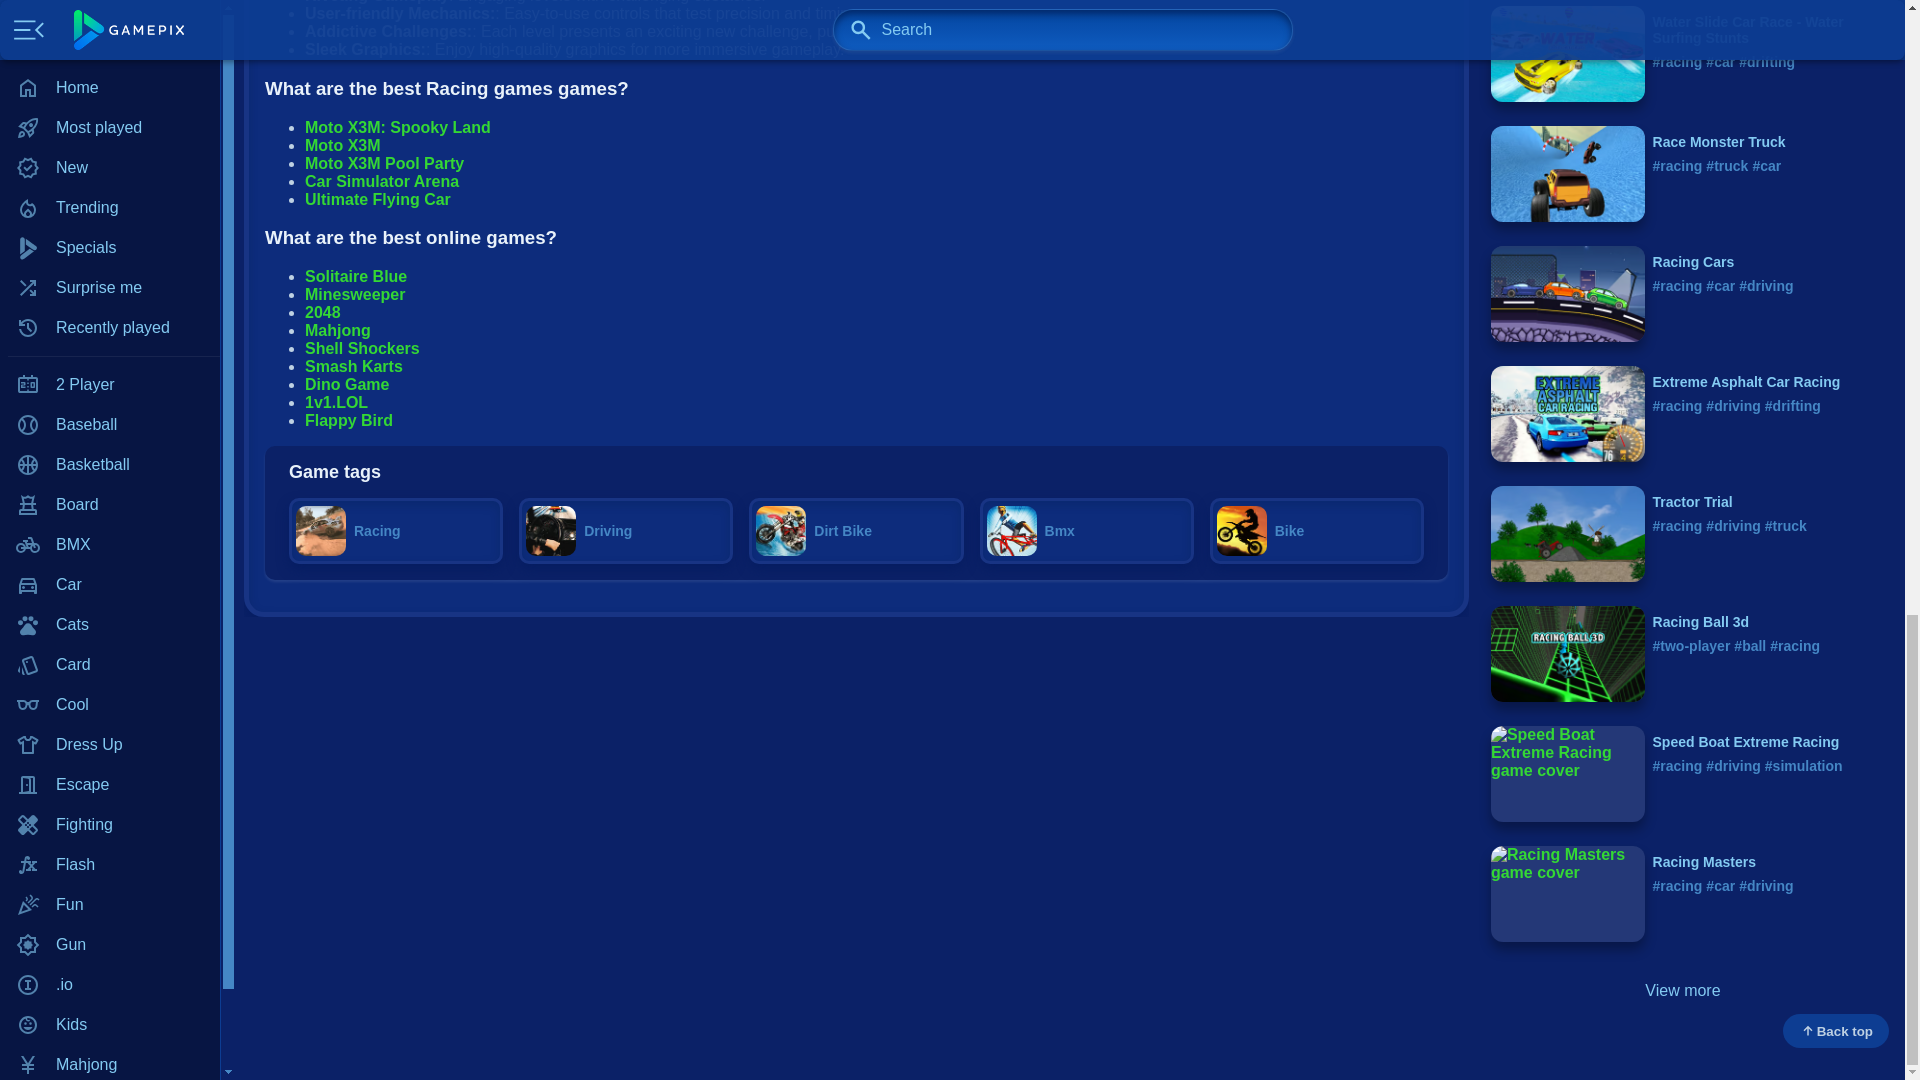 Image resolution: width=1920 pixels, height=1080 pixels. Describe the element at coordinates (110, 65) in the screenshot. I see `War` at that location.